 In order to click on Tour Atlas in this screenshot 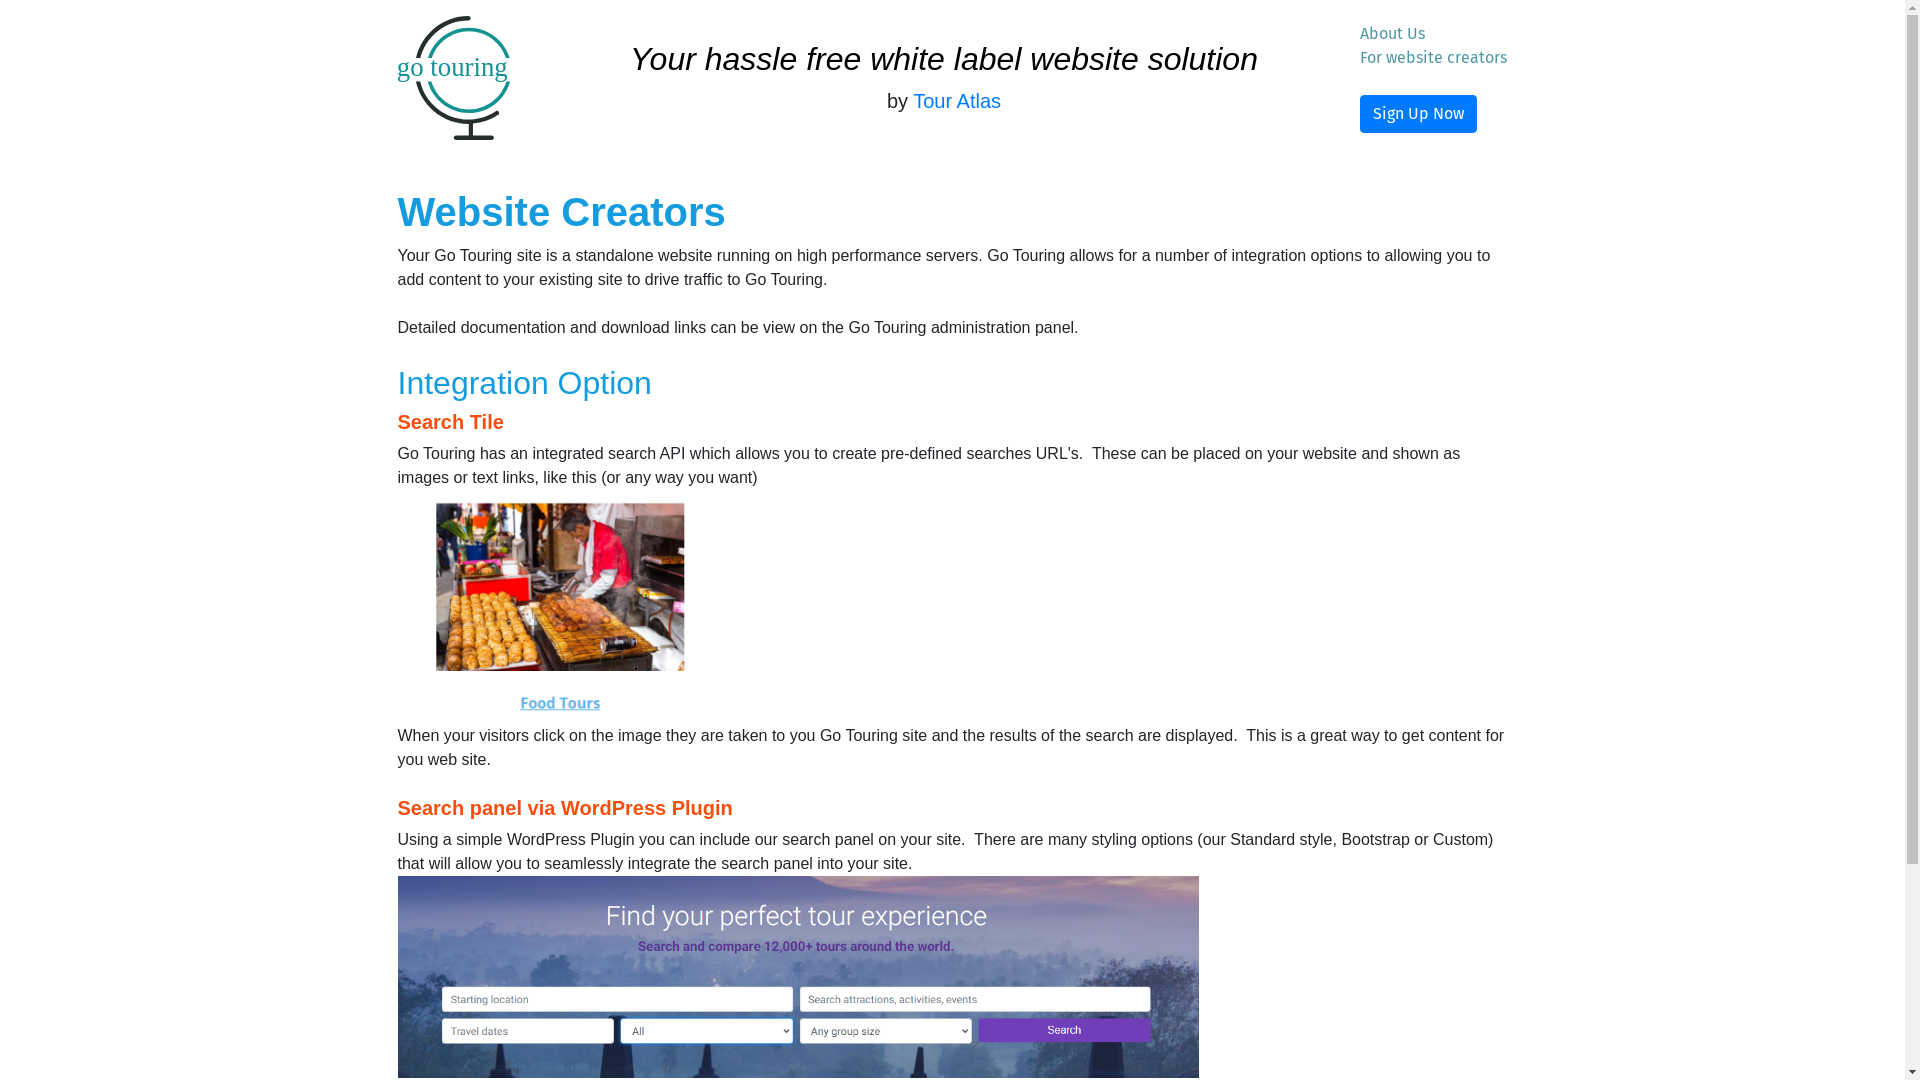, I will do `click(957, 101)`.